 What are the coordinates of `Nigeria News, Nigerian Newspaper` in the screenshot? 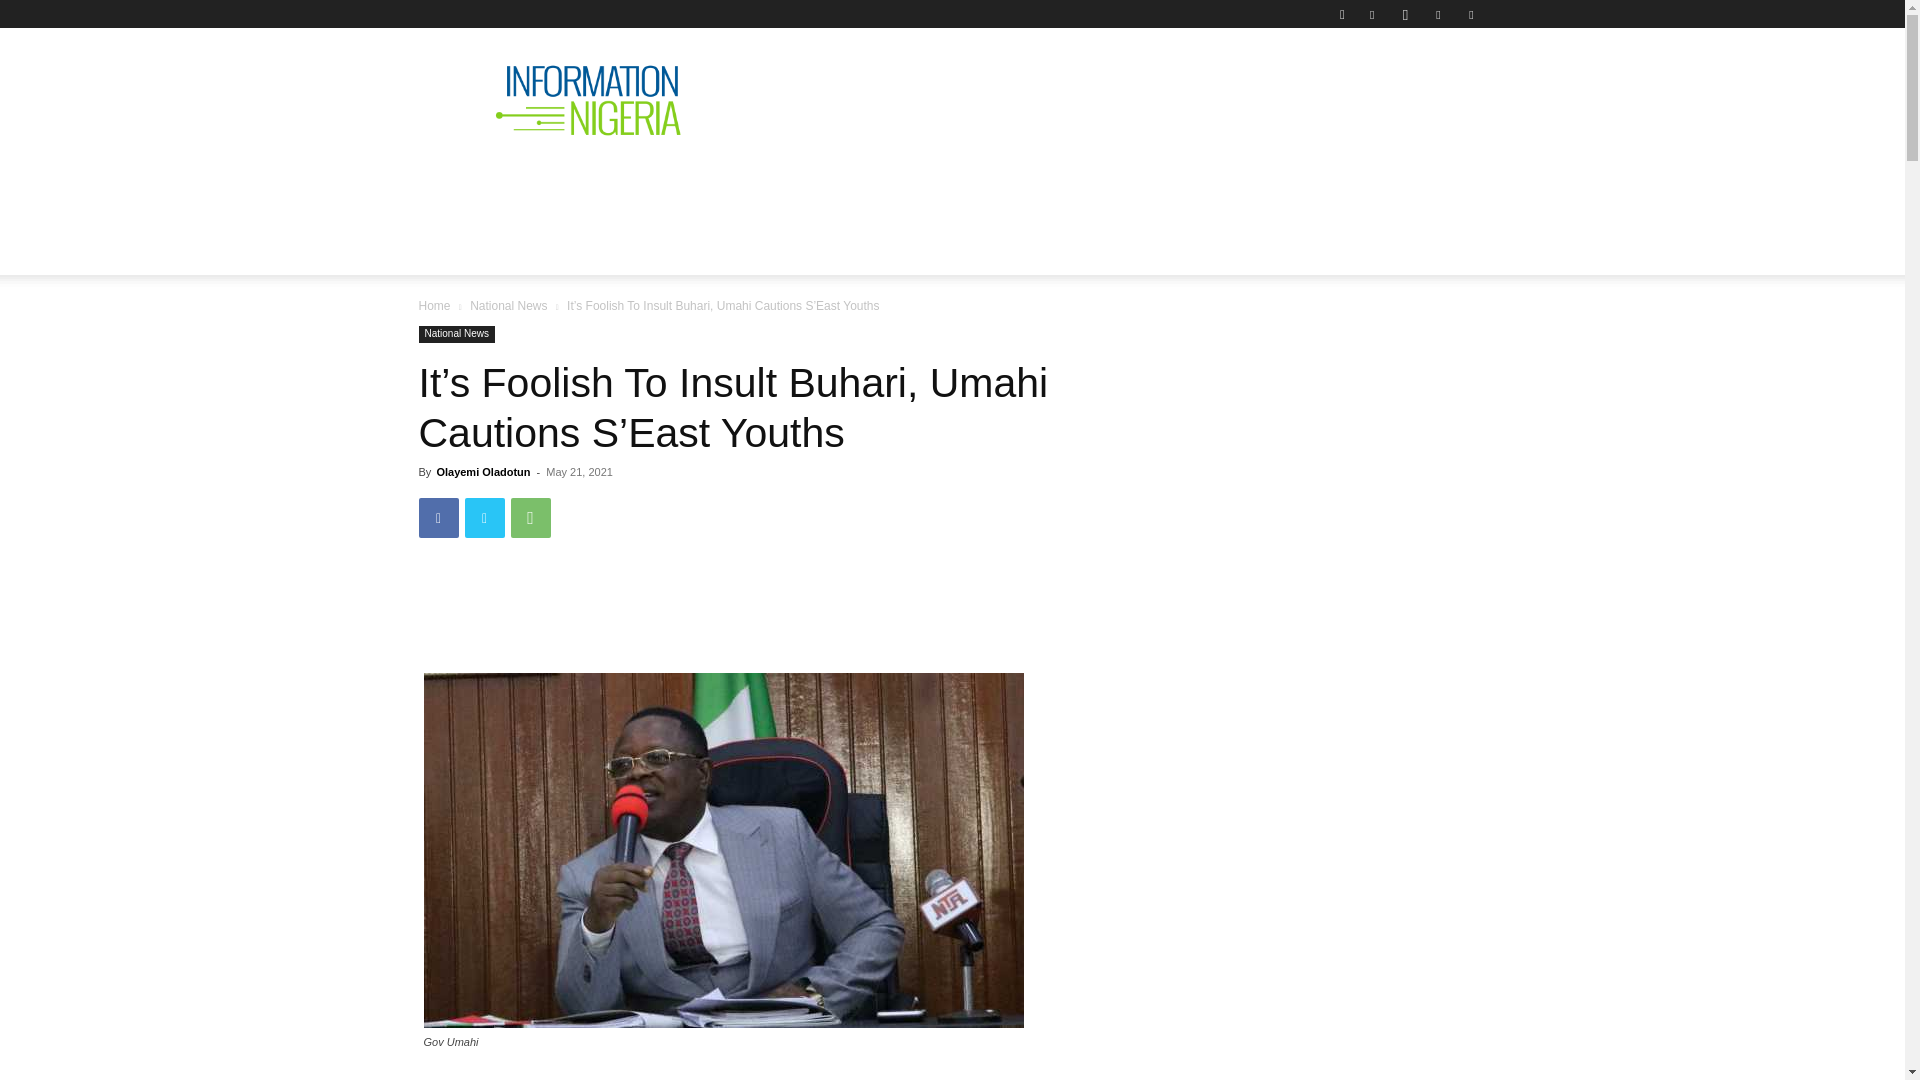 It's located at (588, 100).